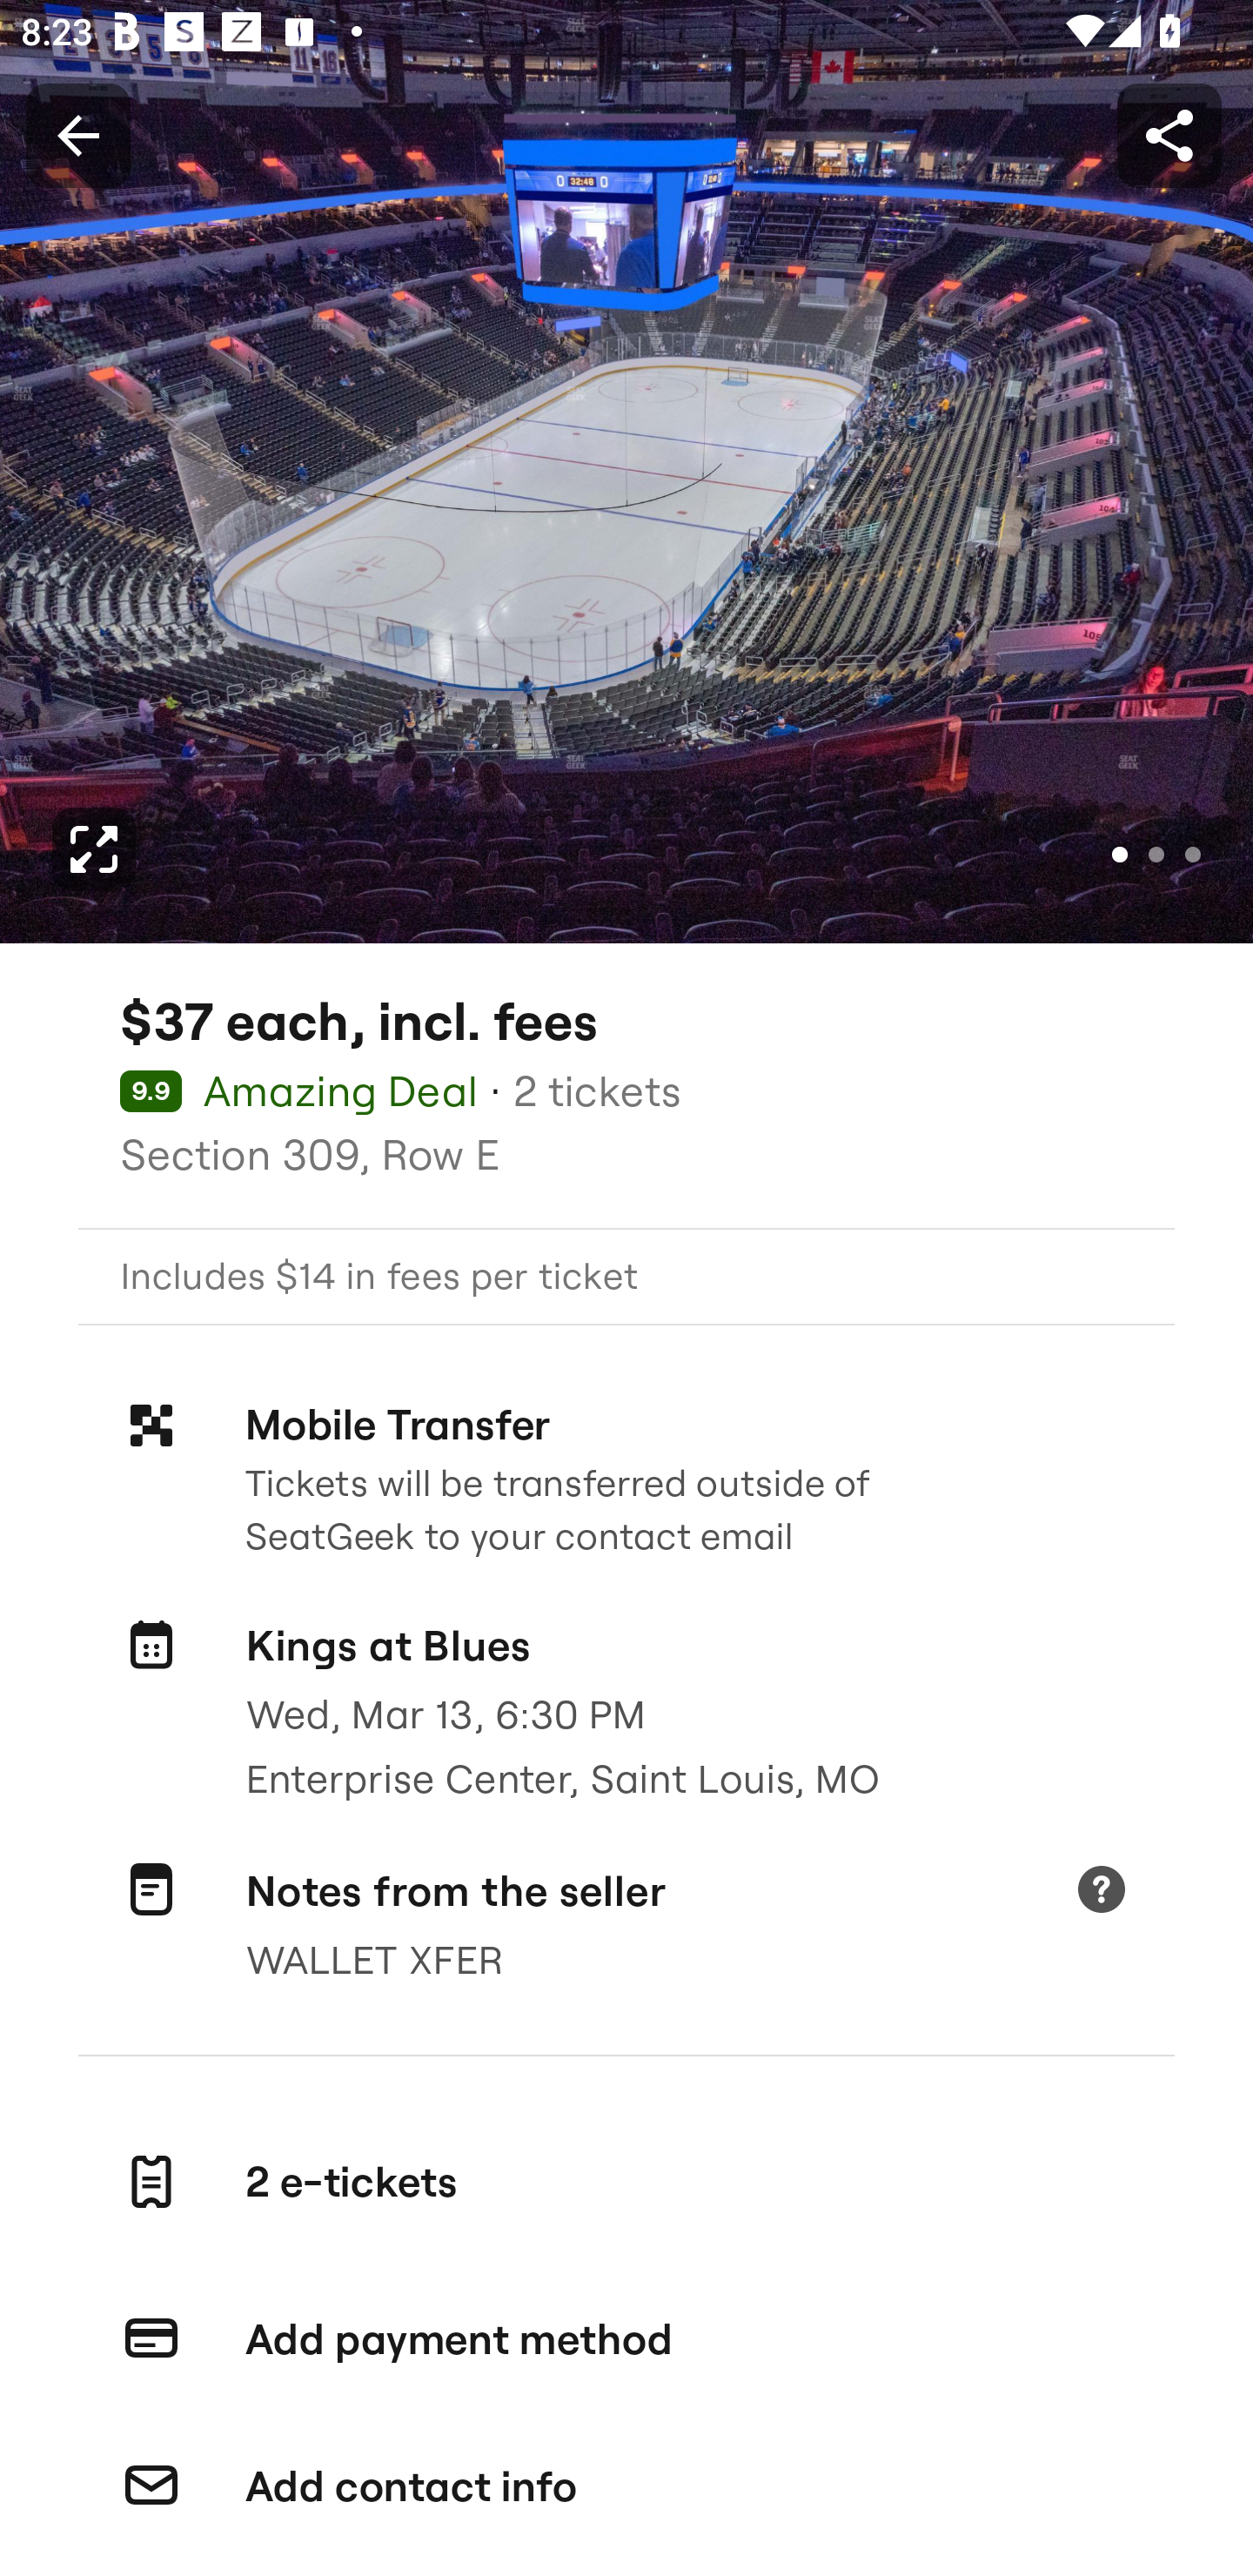 The width and height of the screenshot is (1253, 2576). What do you see at coordinates (626, 2487) in the screenshot?
I see `Add contact info` at bounding box center [626, 2487].